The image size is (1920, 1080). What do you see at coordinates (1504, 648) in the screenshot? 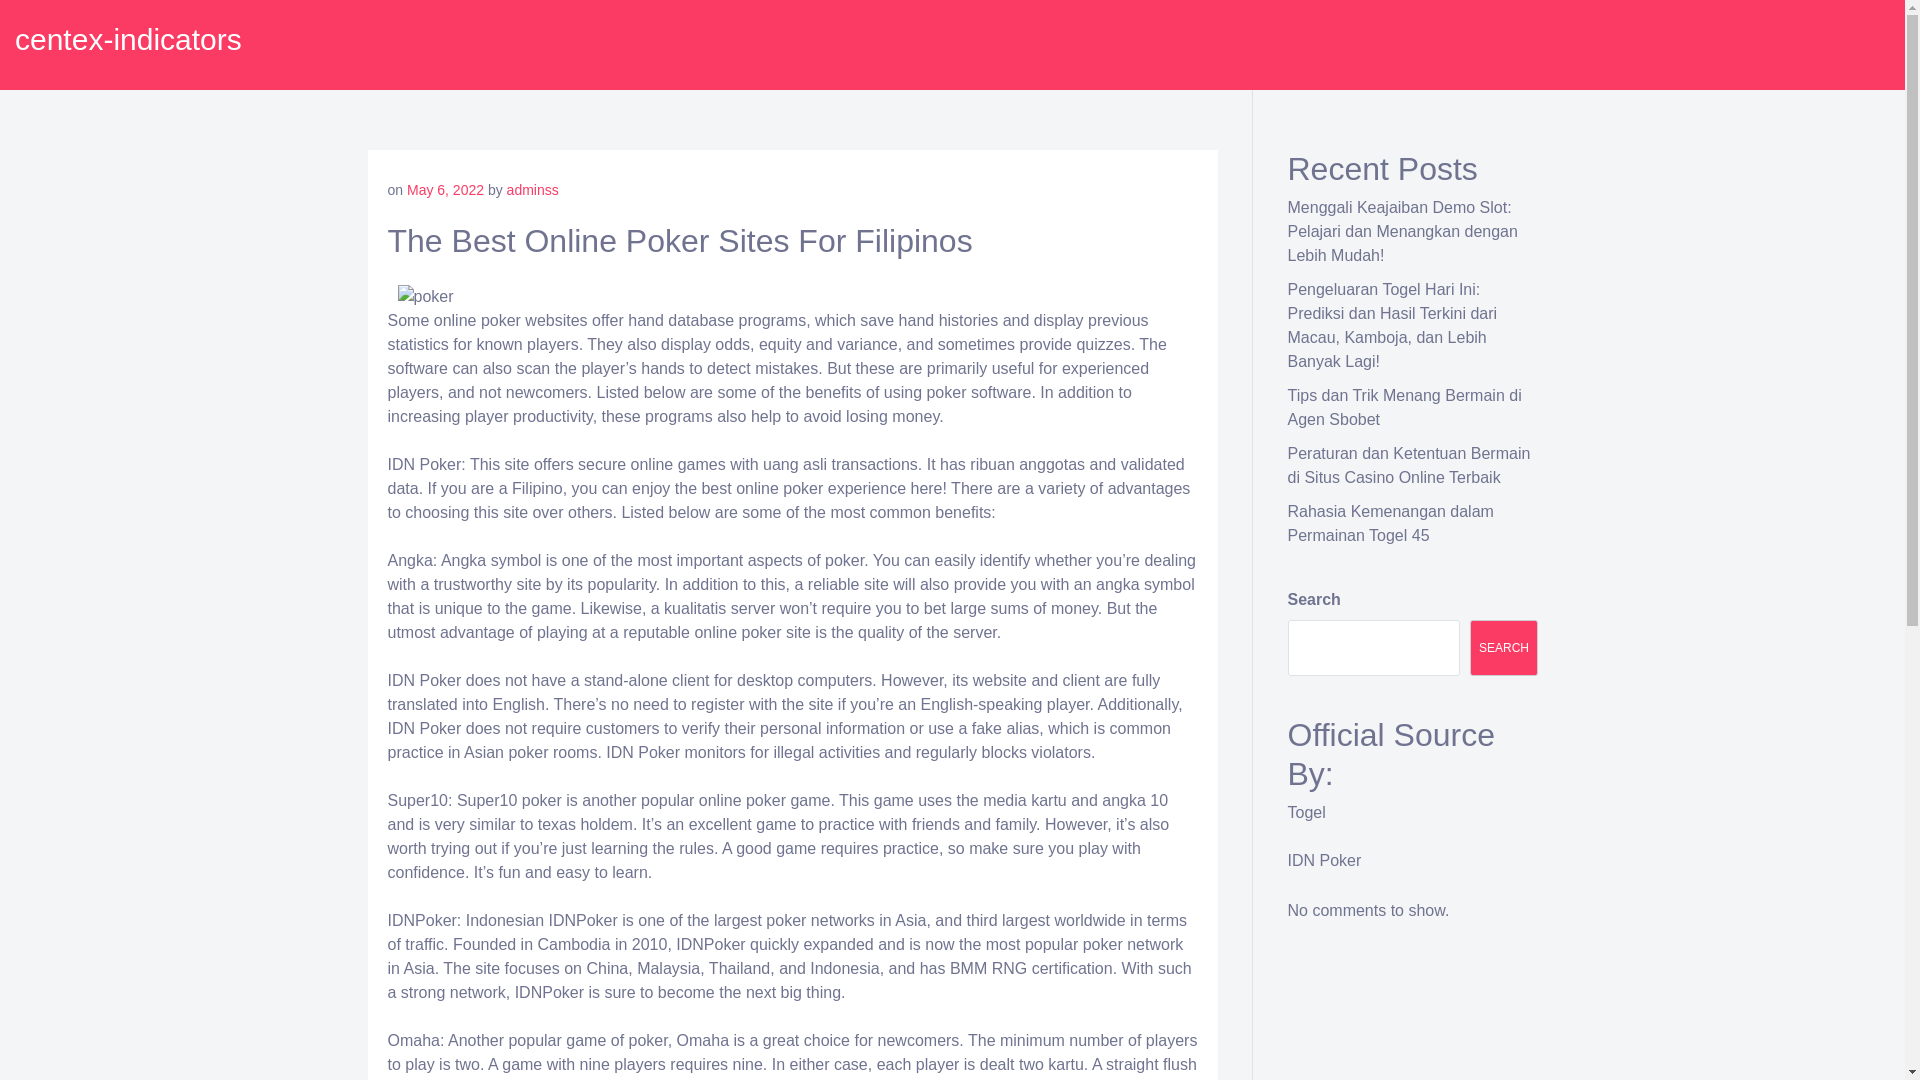
I see `SEARCH` at bounding box center [1504, 648].